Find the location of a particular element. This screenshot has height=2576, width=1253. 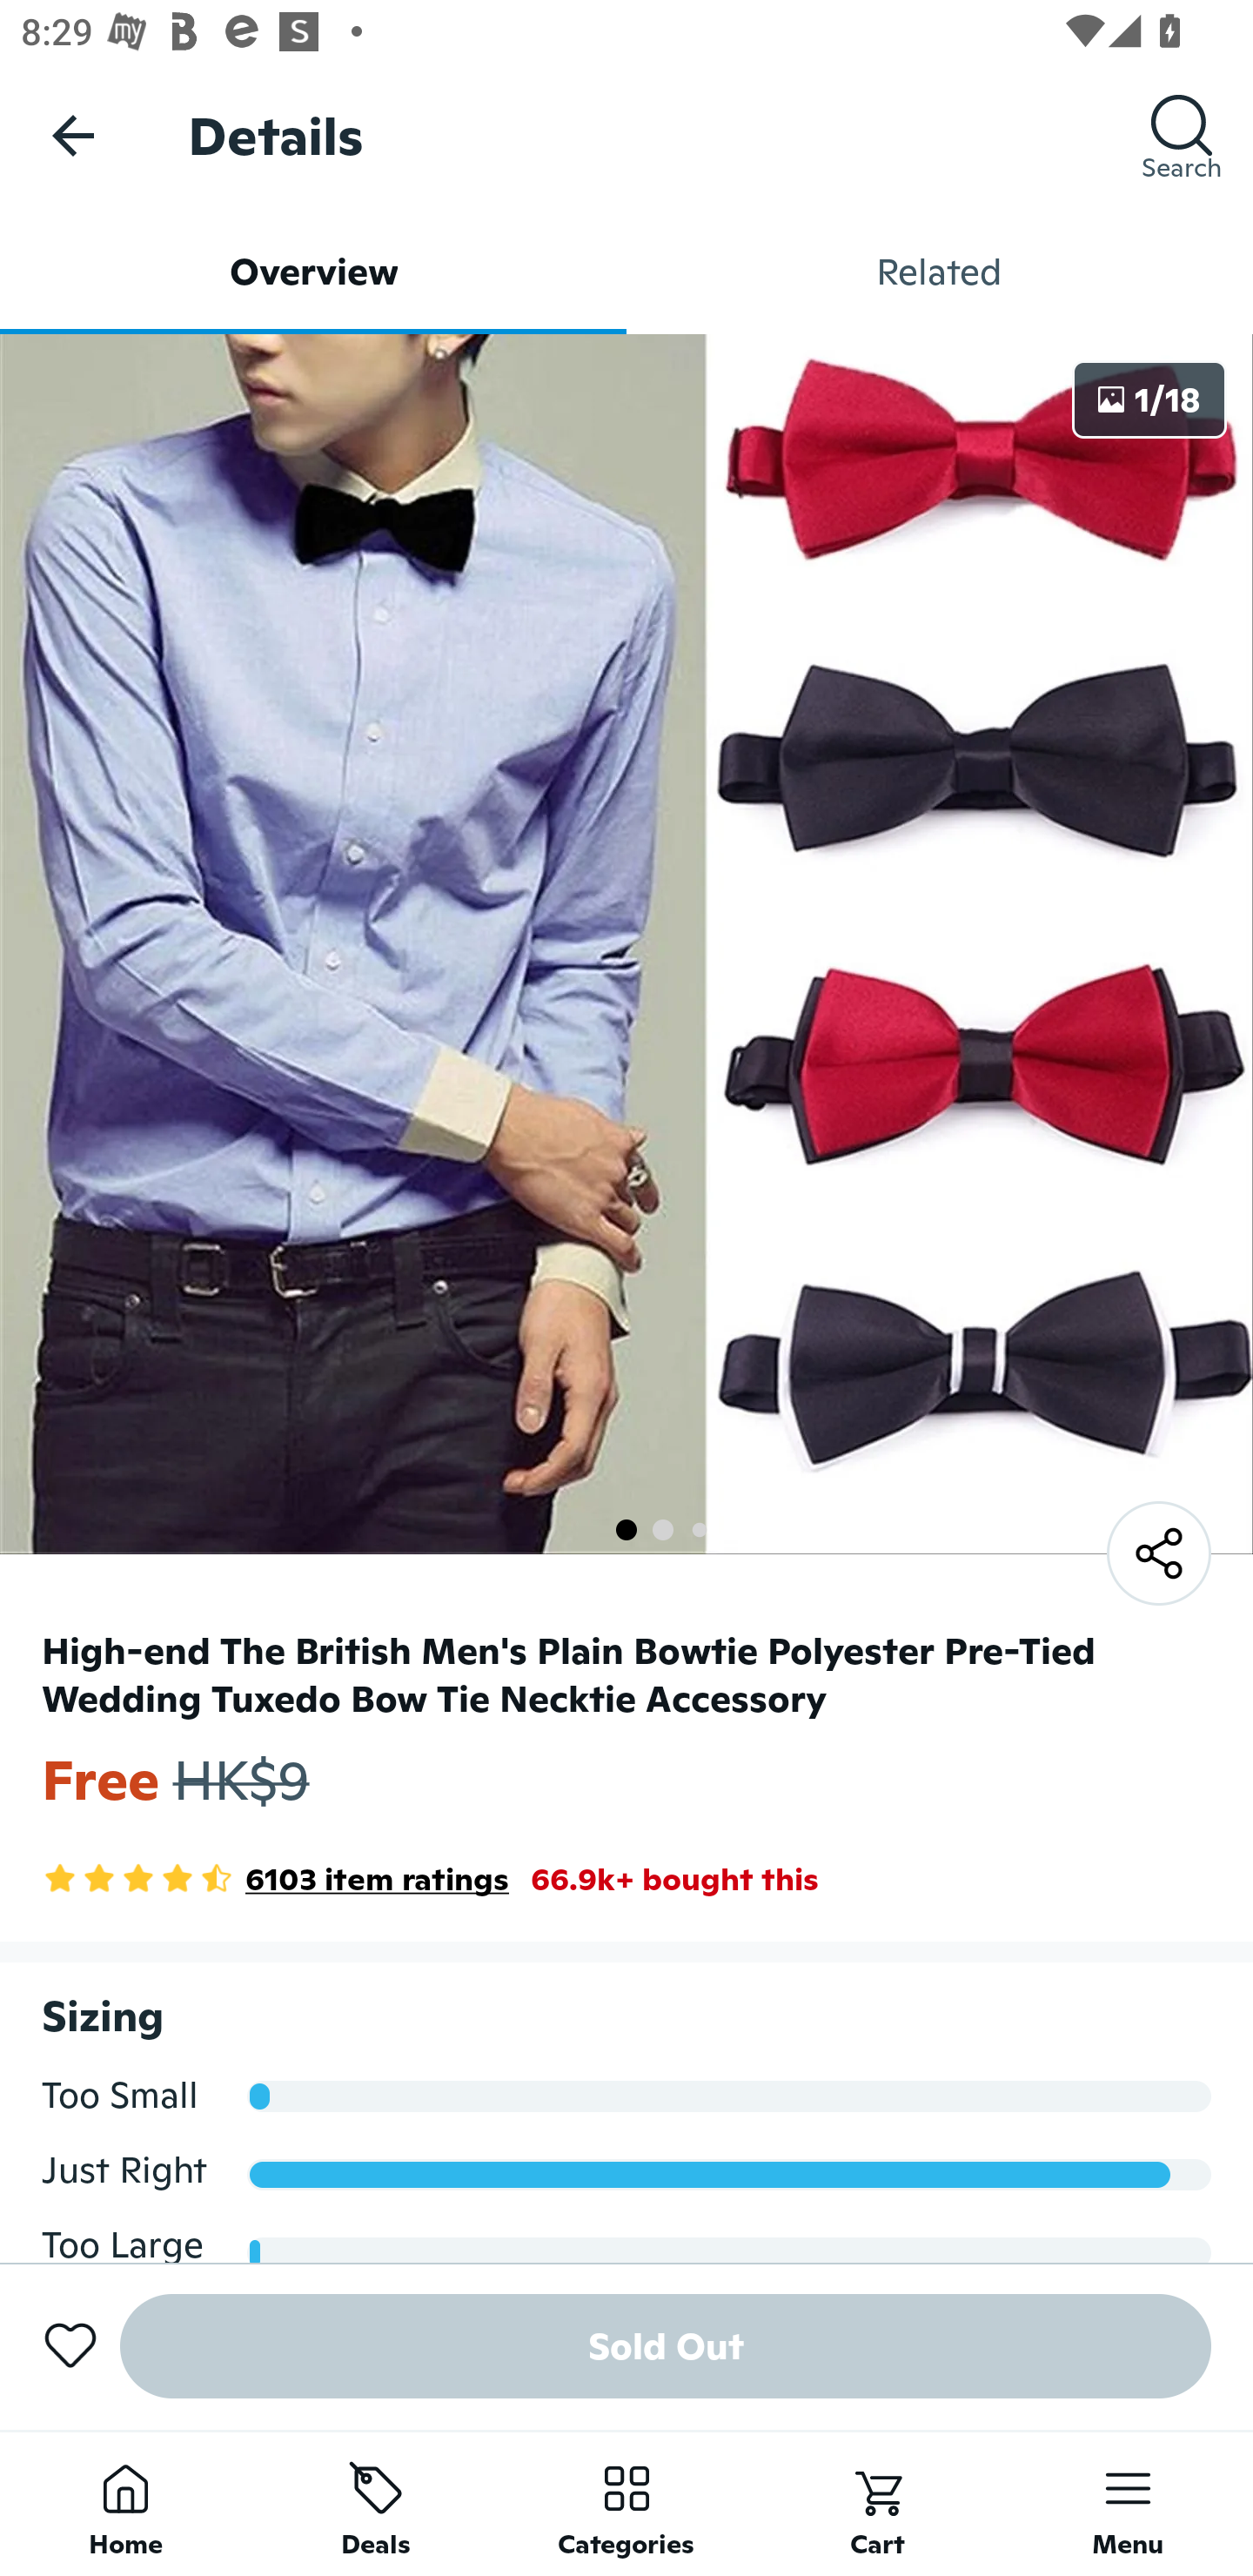

Cart is located at coordinates (877, 2503).